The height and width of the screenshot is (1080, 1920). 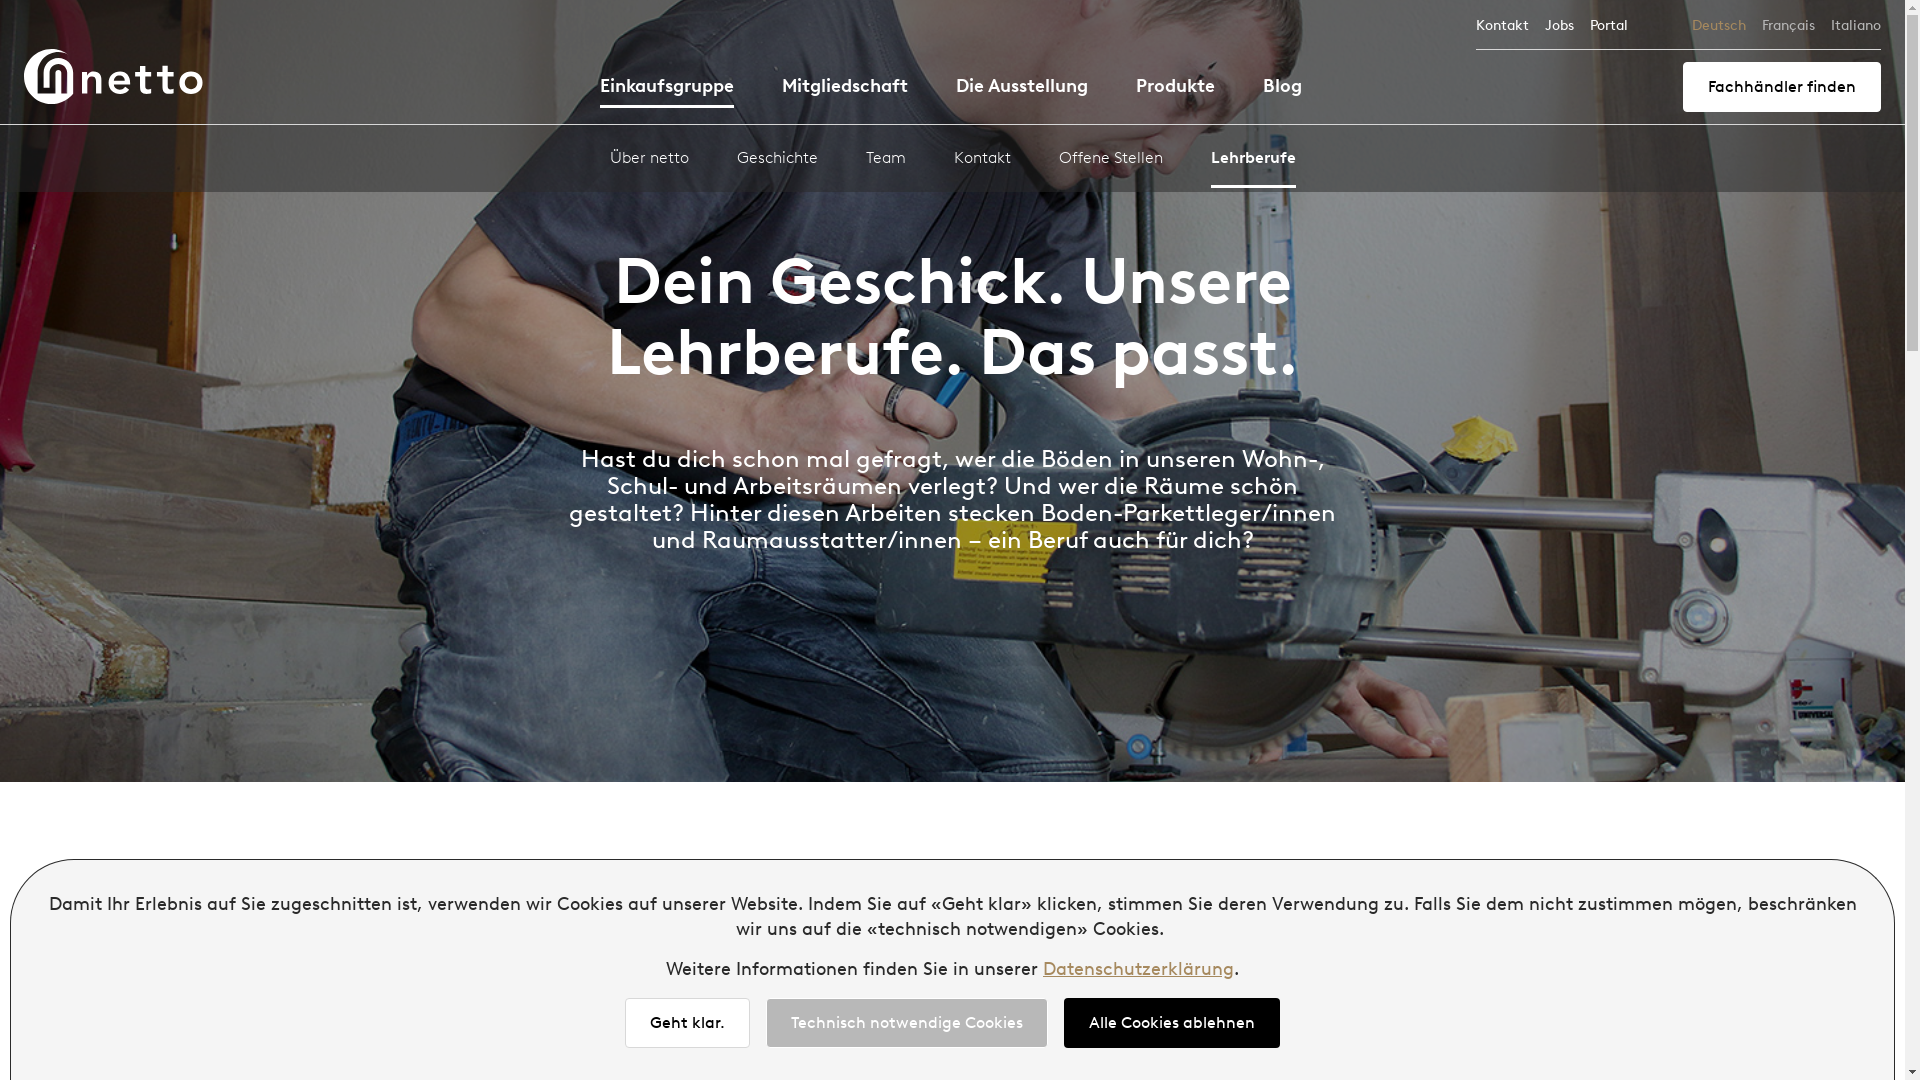 I want to click on Mitgliedschaft, so click(x=845, y=90).